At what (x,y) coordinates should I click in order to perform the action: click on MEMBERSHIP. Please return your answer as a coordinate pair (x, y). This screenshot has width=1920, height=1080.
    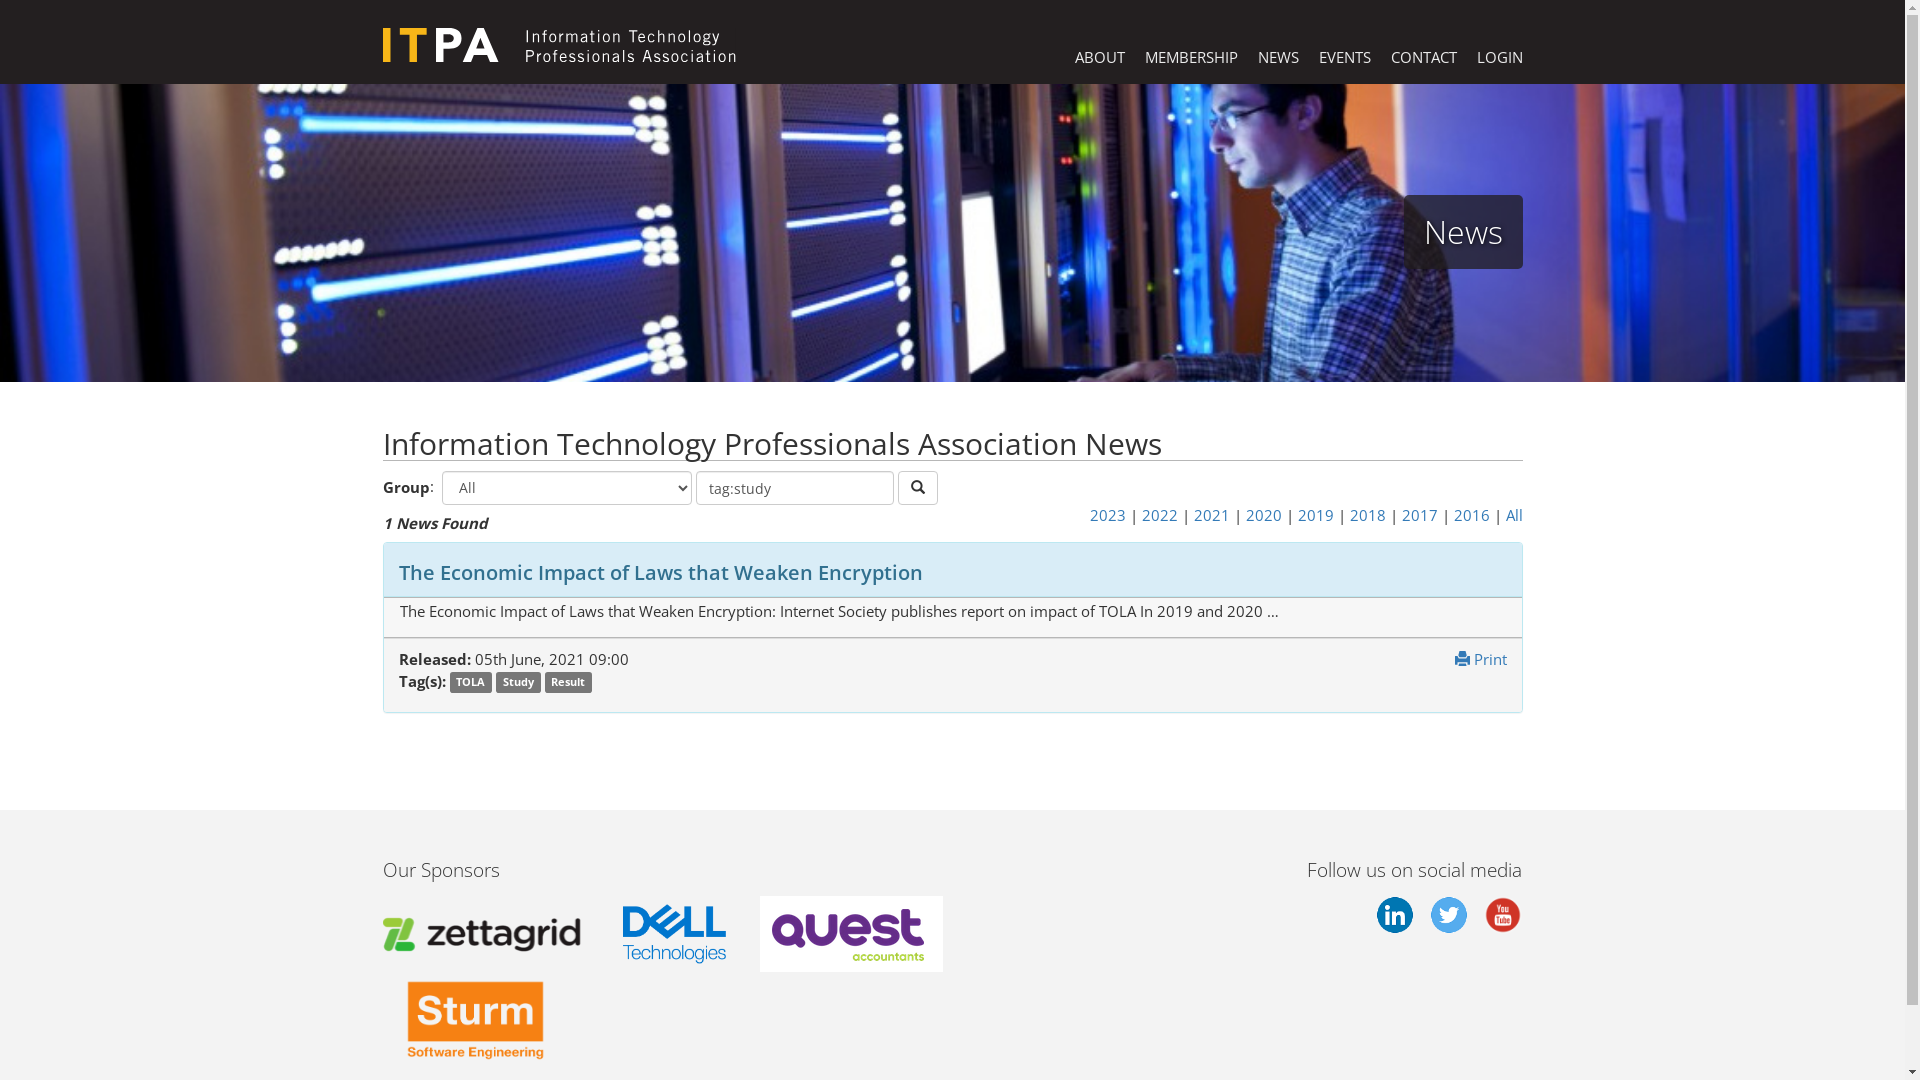
    Looking at the image, I should click on (1190, 58).